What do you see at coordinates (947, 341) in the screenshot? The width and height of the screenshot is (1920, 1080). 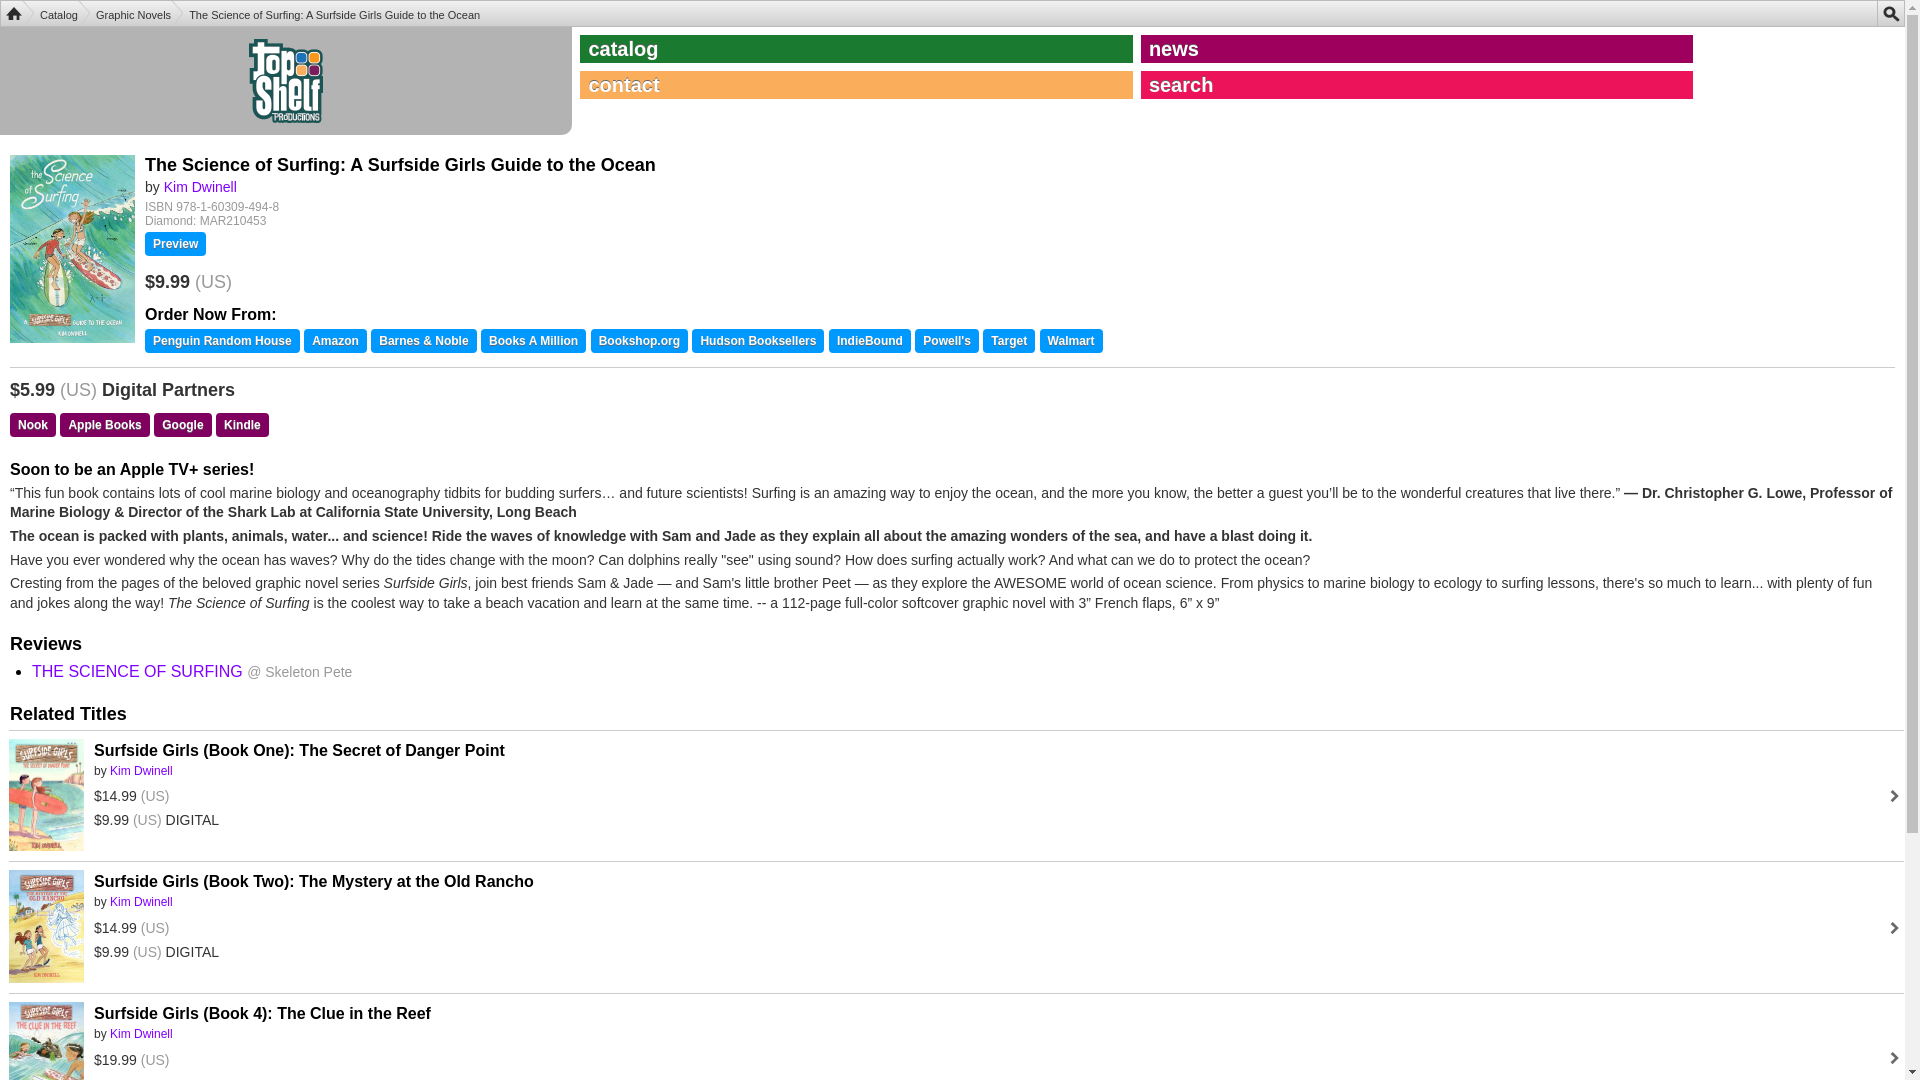 I see `Powell's` at bounding box center [947, 341].